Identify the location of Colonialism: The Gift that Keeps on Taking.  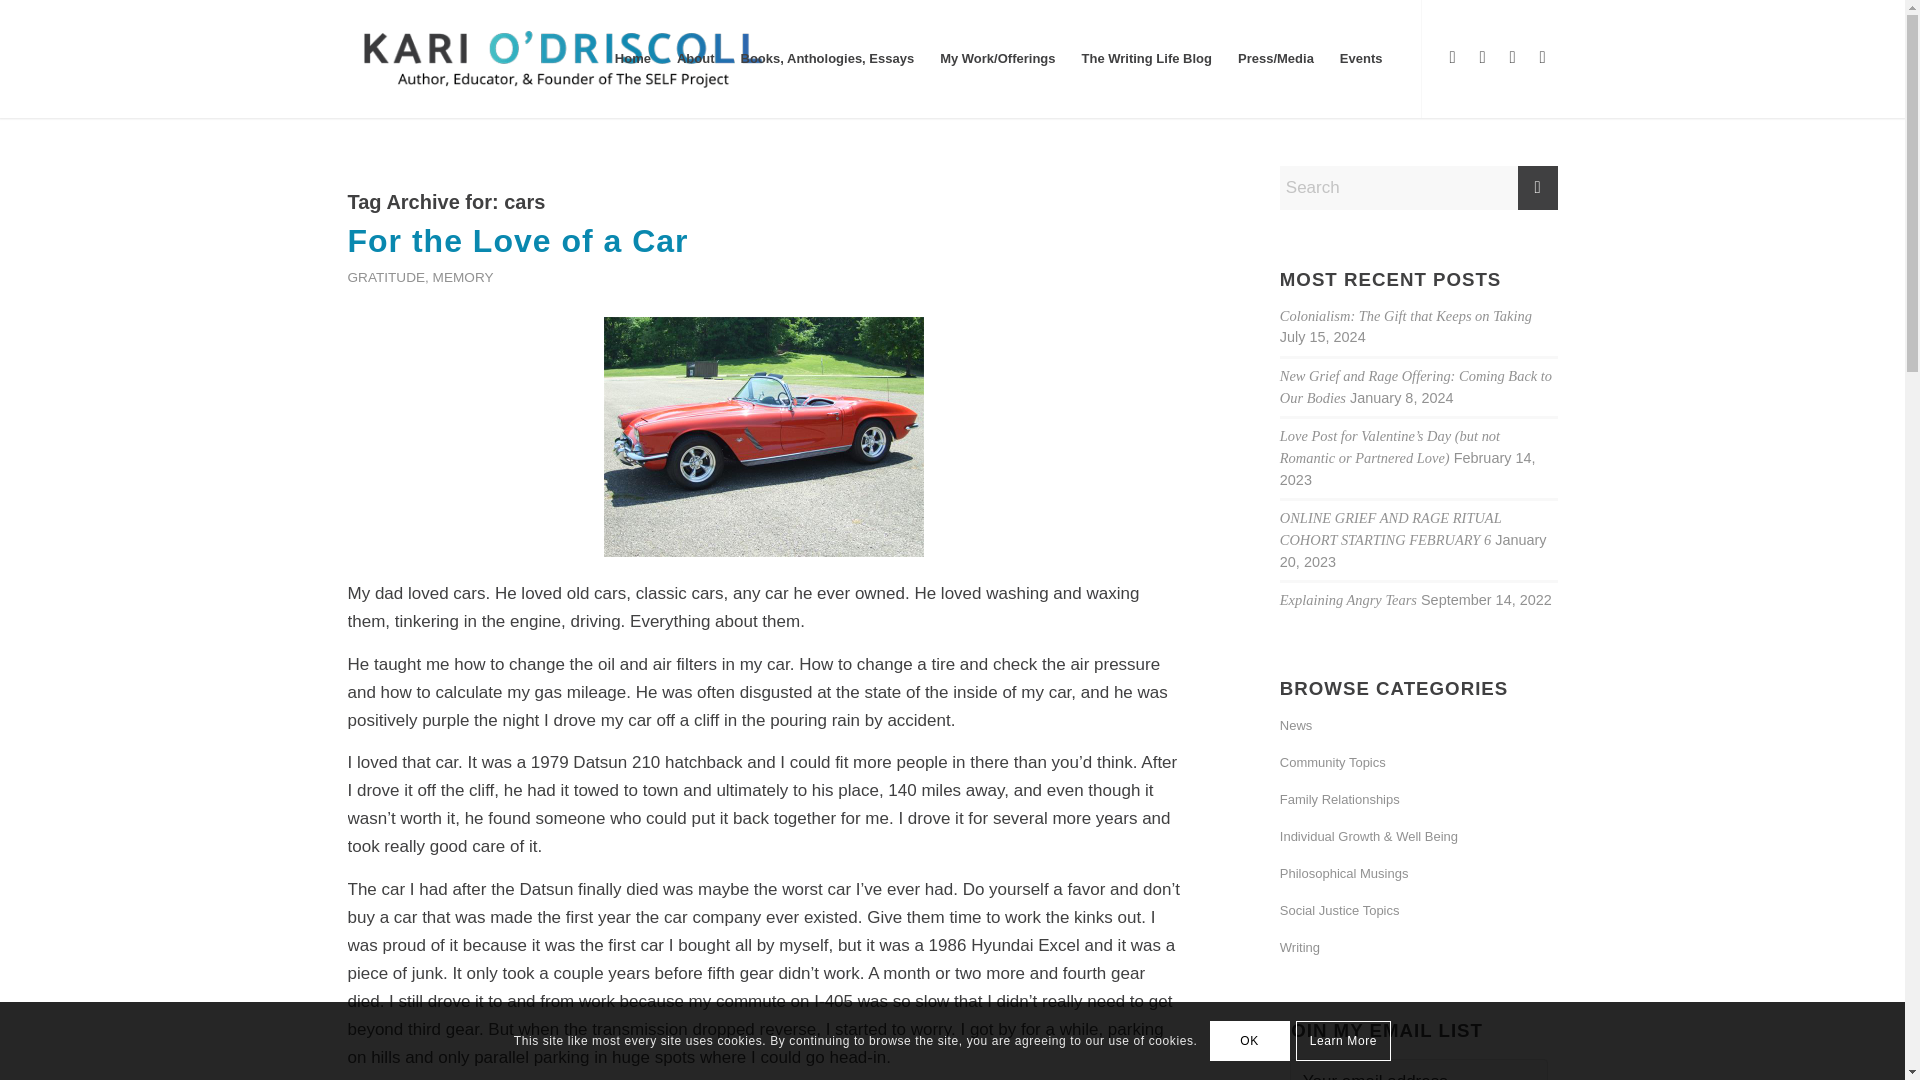
(1406, 316).